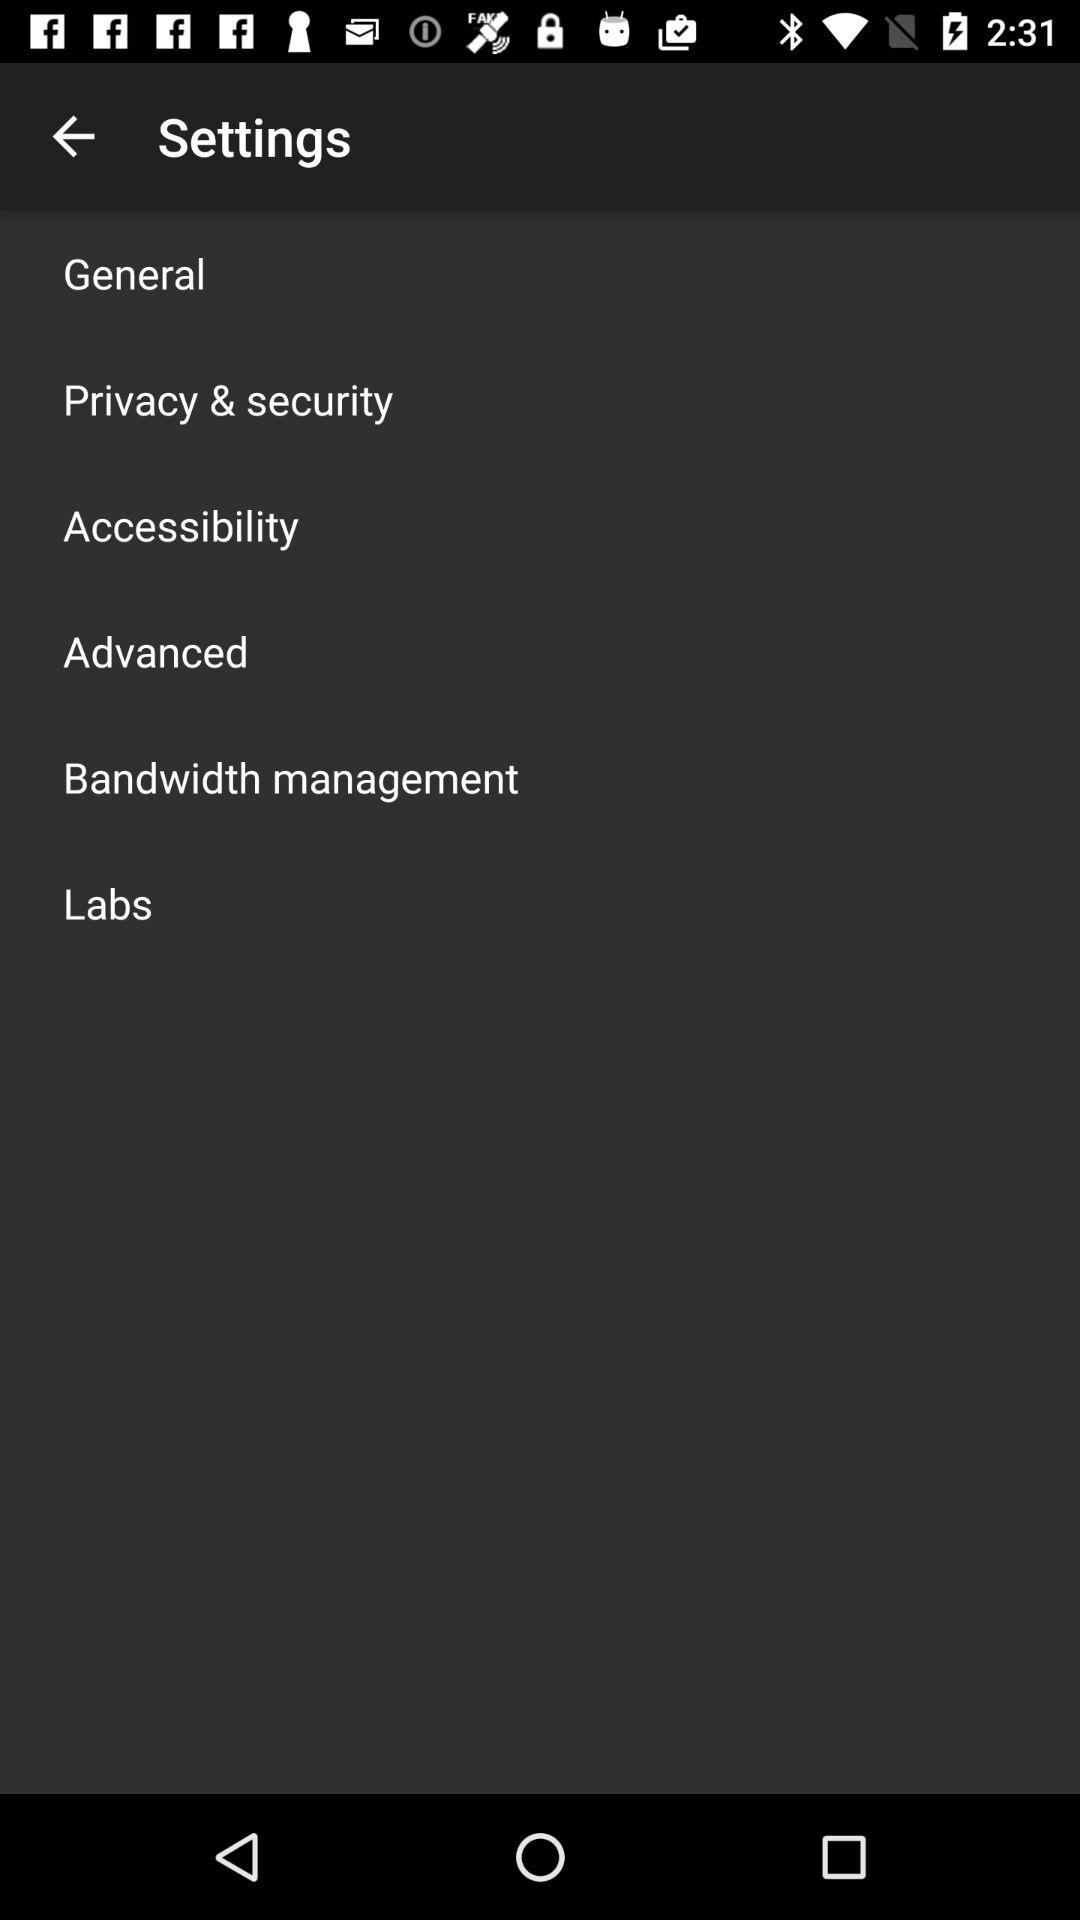  What do you see at coordinates (134, 272) in the screenshot?
I see `click the item above the privacy & security item` at bounding box center [134, 272].